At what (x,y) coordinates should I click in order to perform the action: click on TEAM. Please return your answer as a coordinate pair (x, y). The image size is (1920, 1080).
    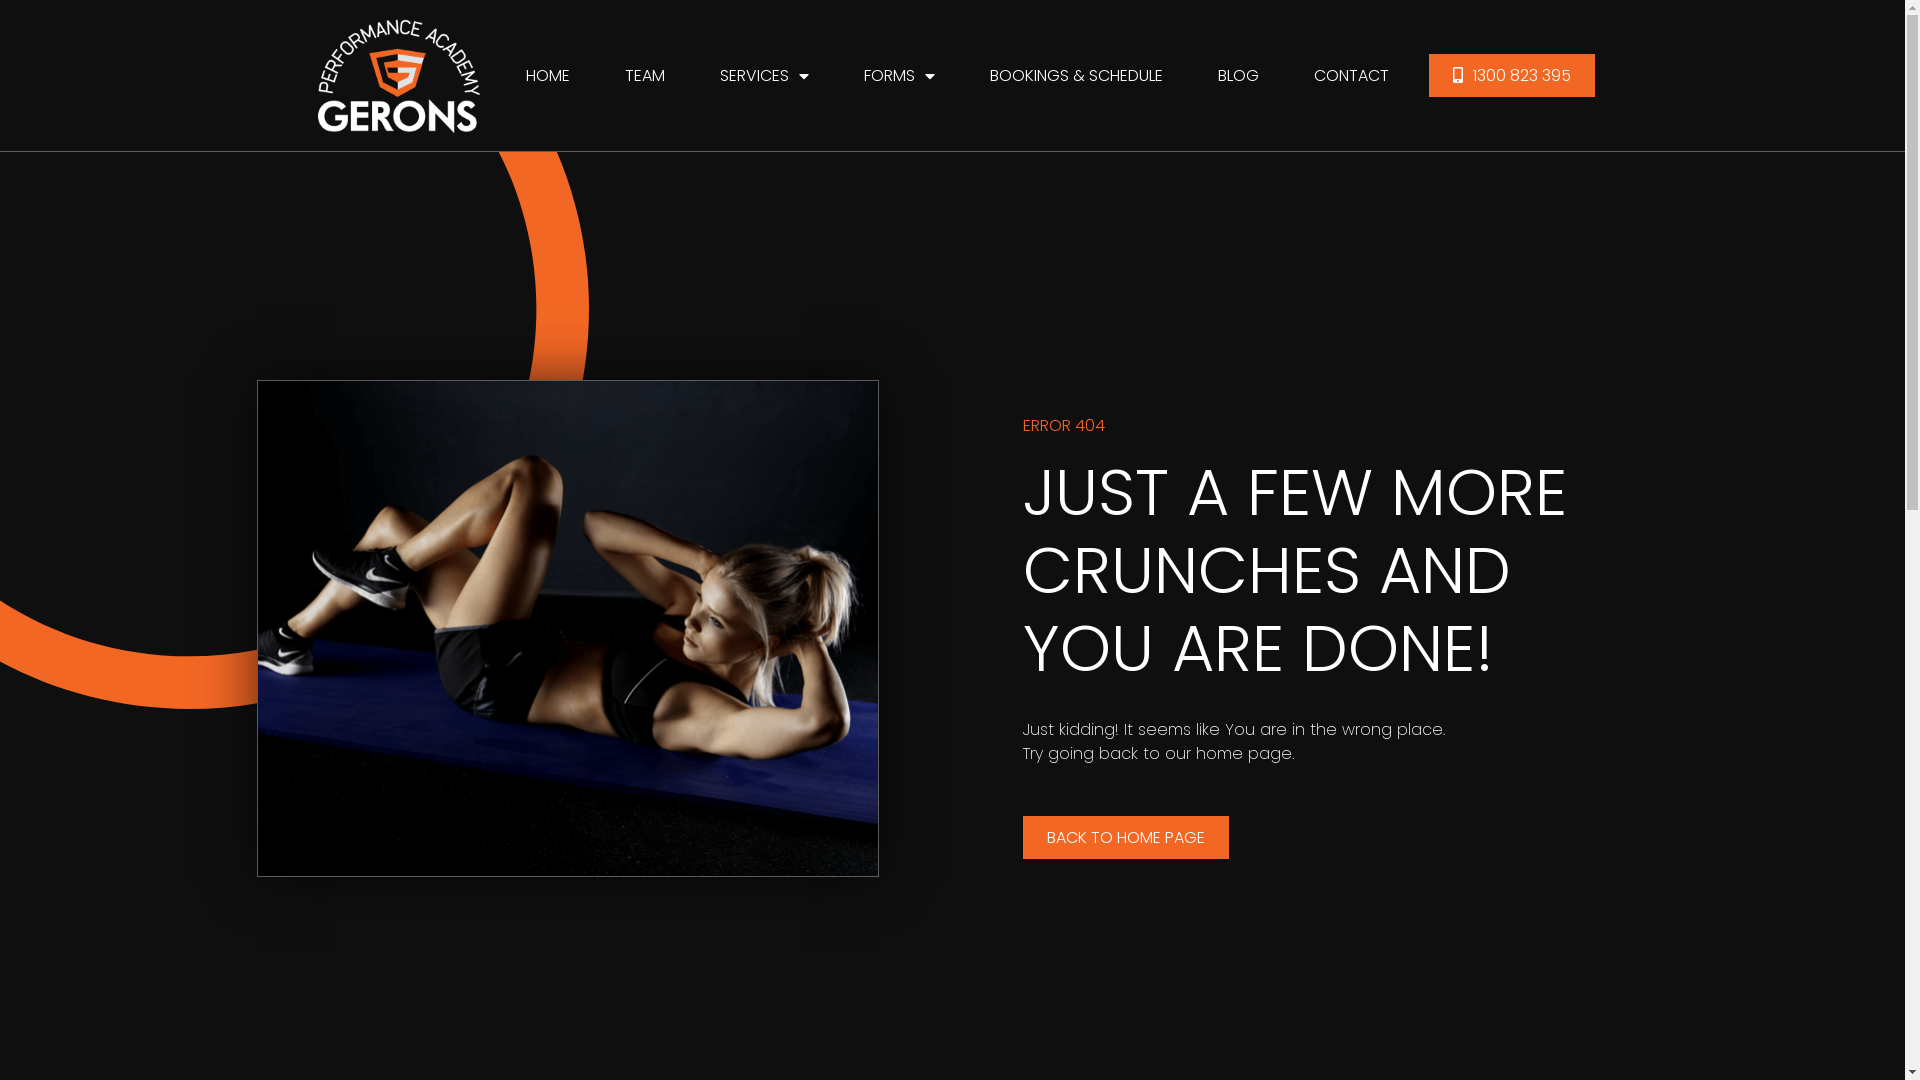
    Looking at the image, I should click on (644, 76).